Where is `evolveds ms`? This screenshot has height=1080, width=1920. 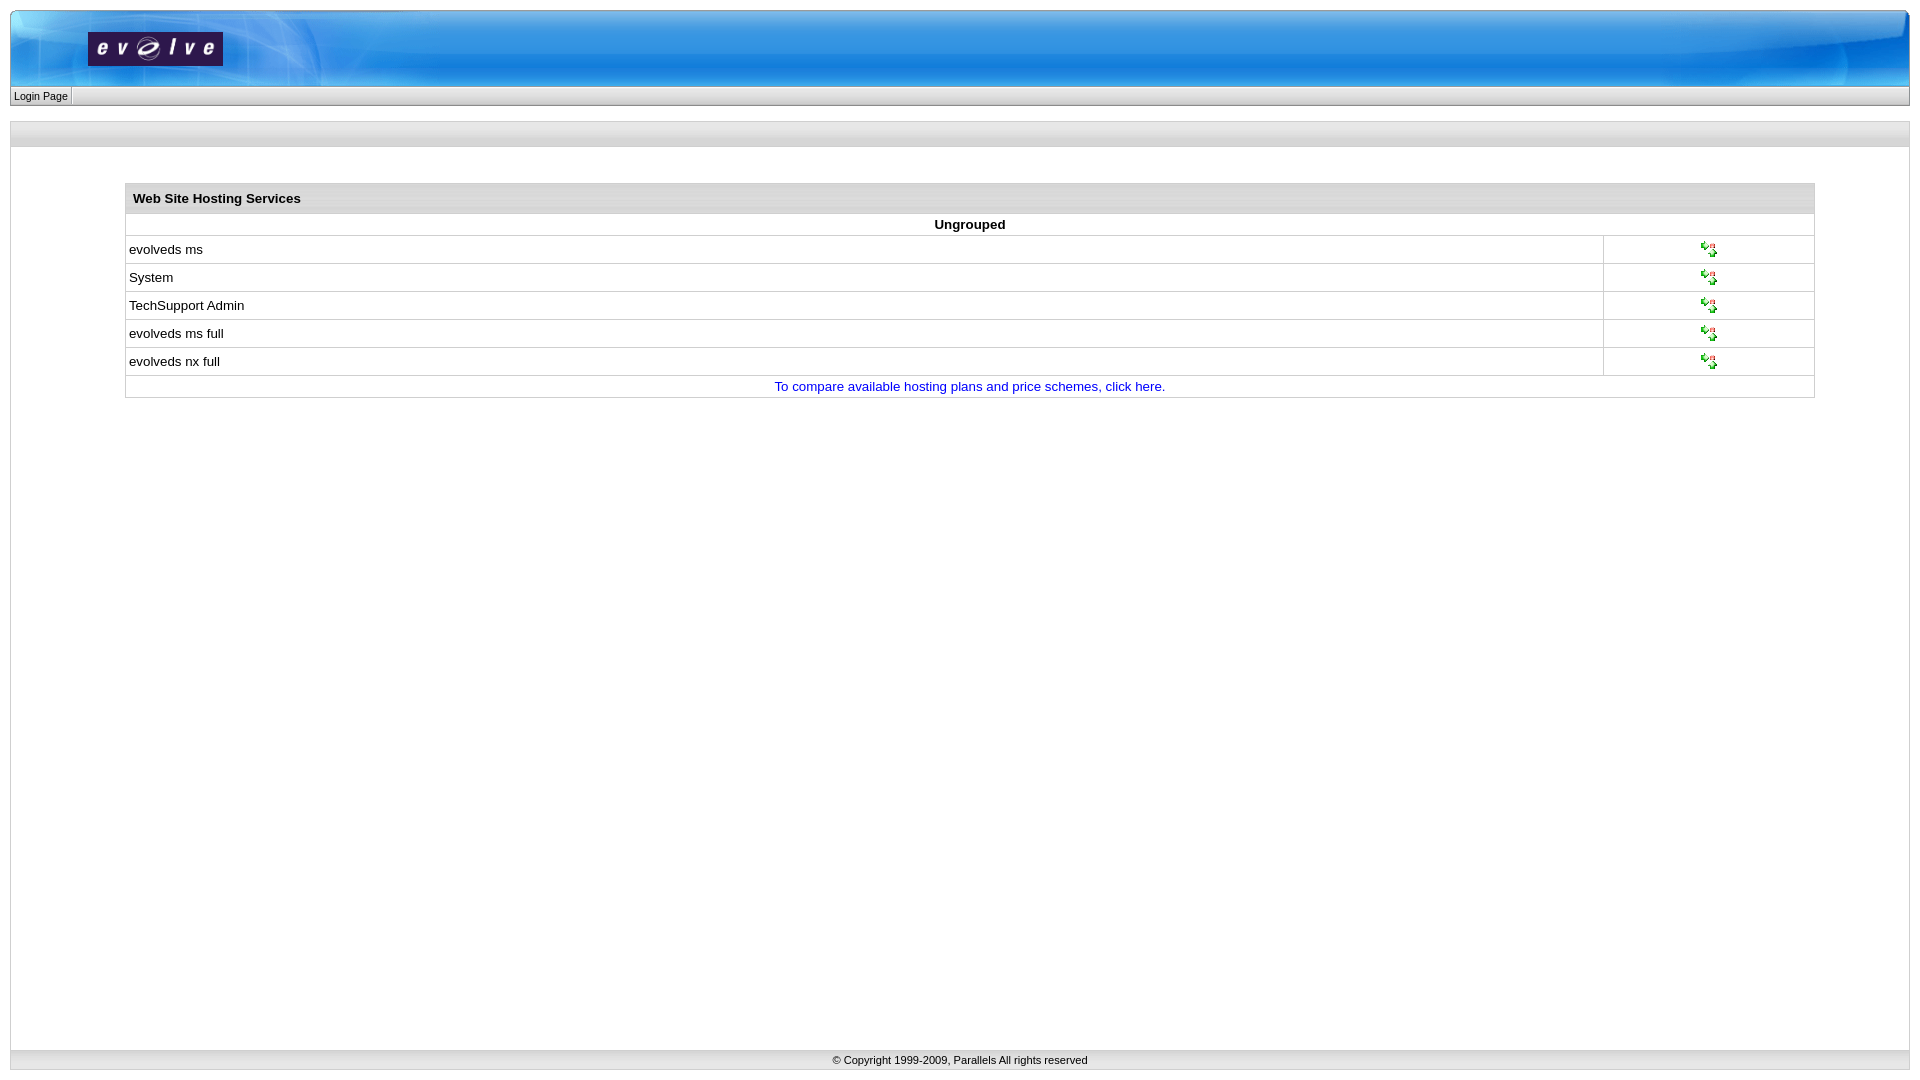 evolveds ms is located at coordinates (166, 248).